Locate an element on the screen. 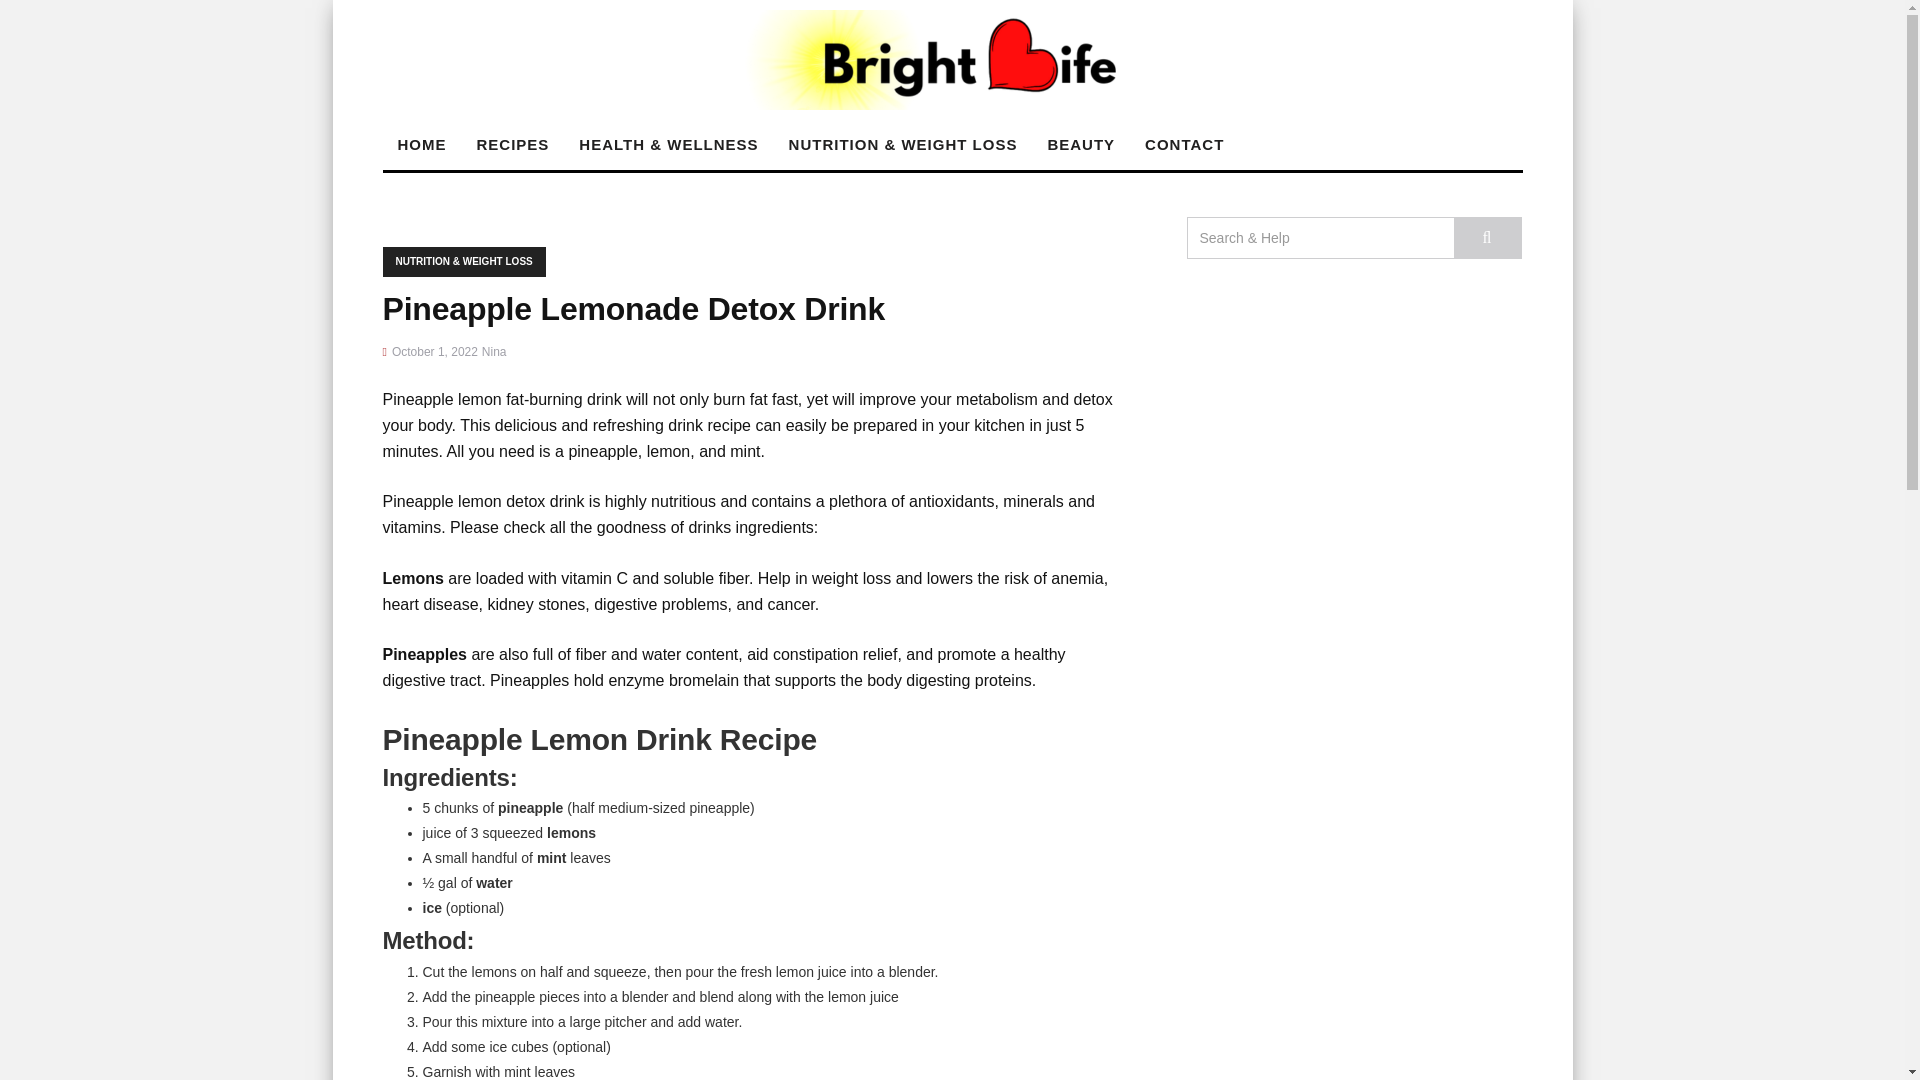  Home is located at coordinates (421, 144).